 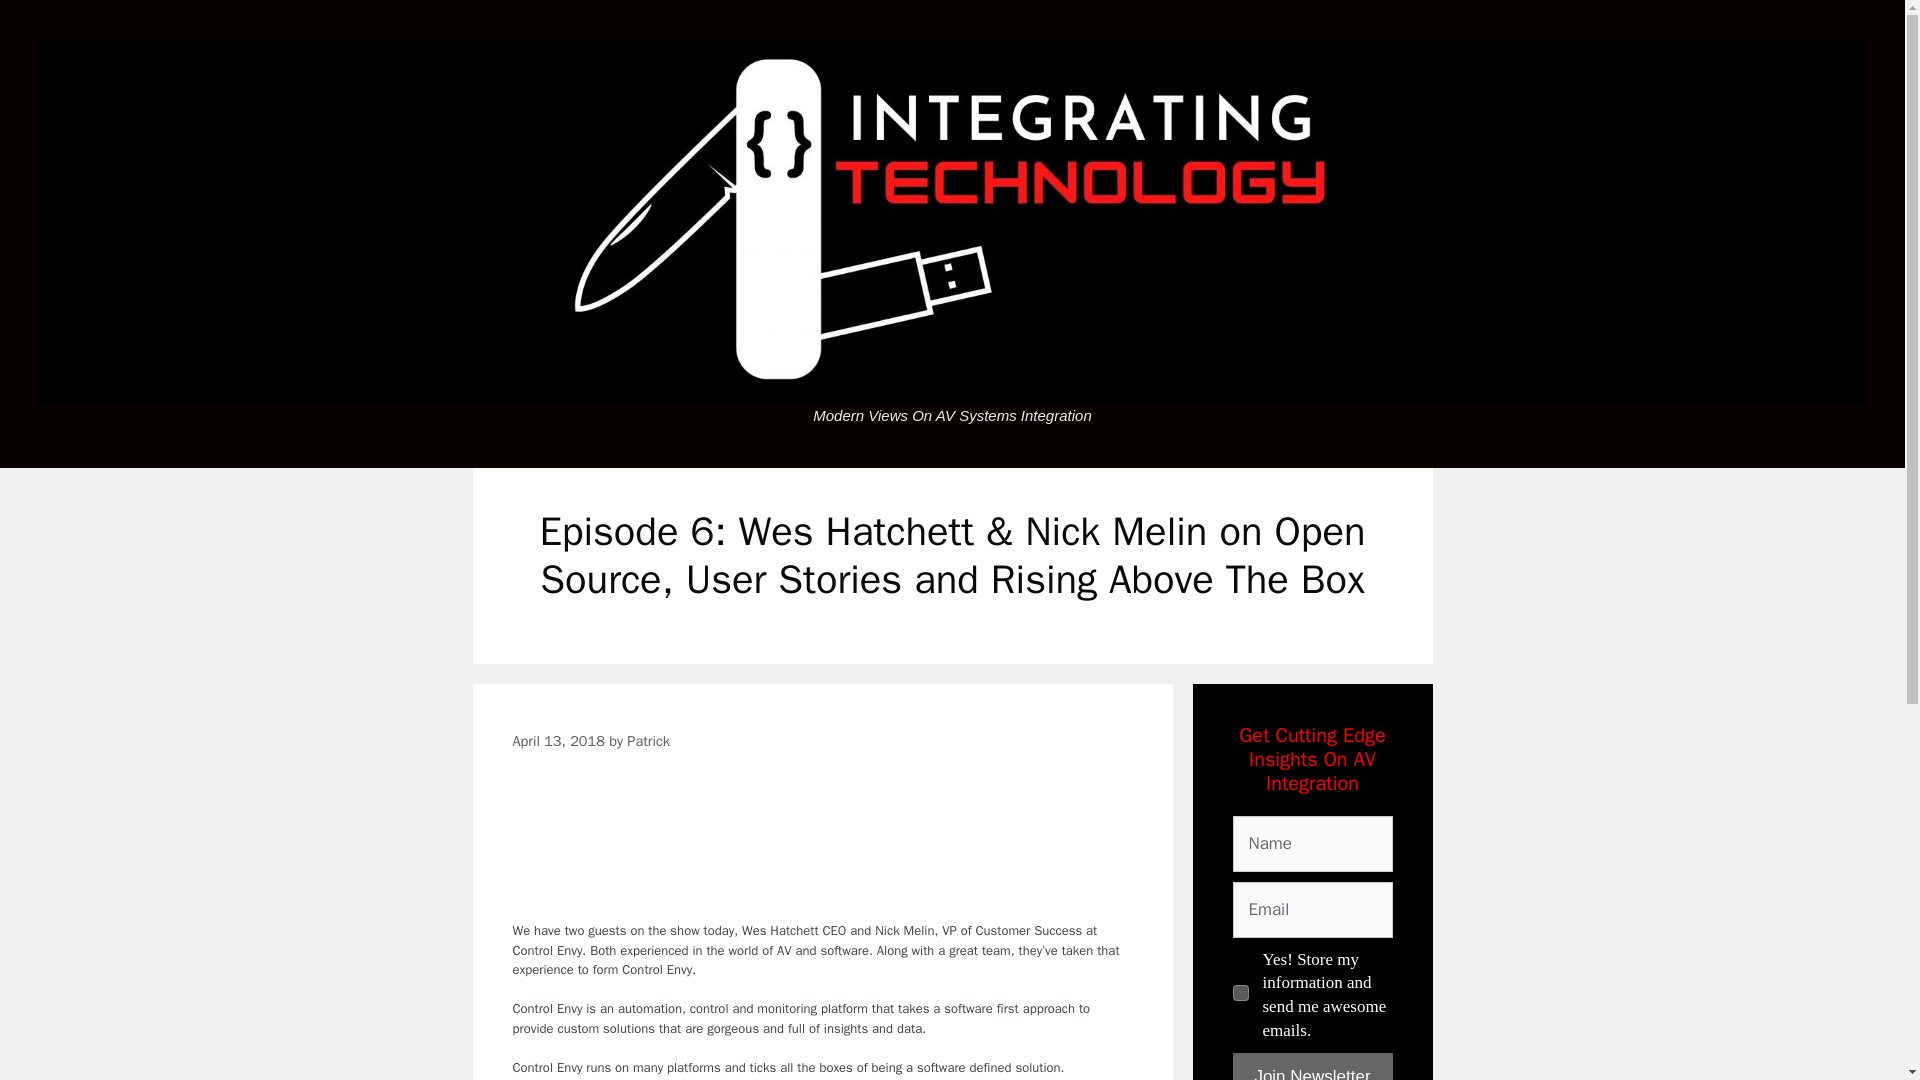 I want to click on Join Newsletter, so click(x=1312, y=1066).